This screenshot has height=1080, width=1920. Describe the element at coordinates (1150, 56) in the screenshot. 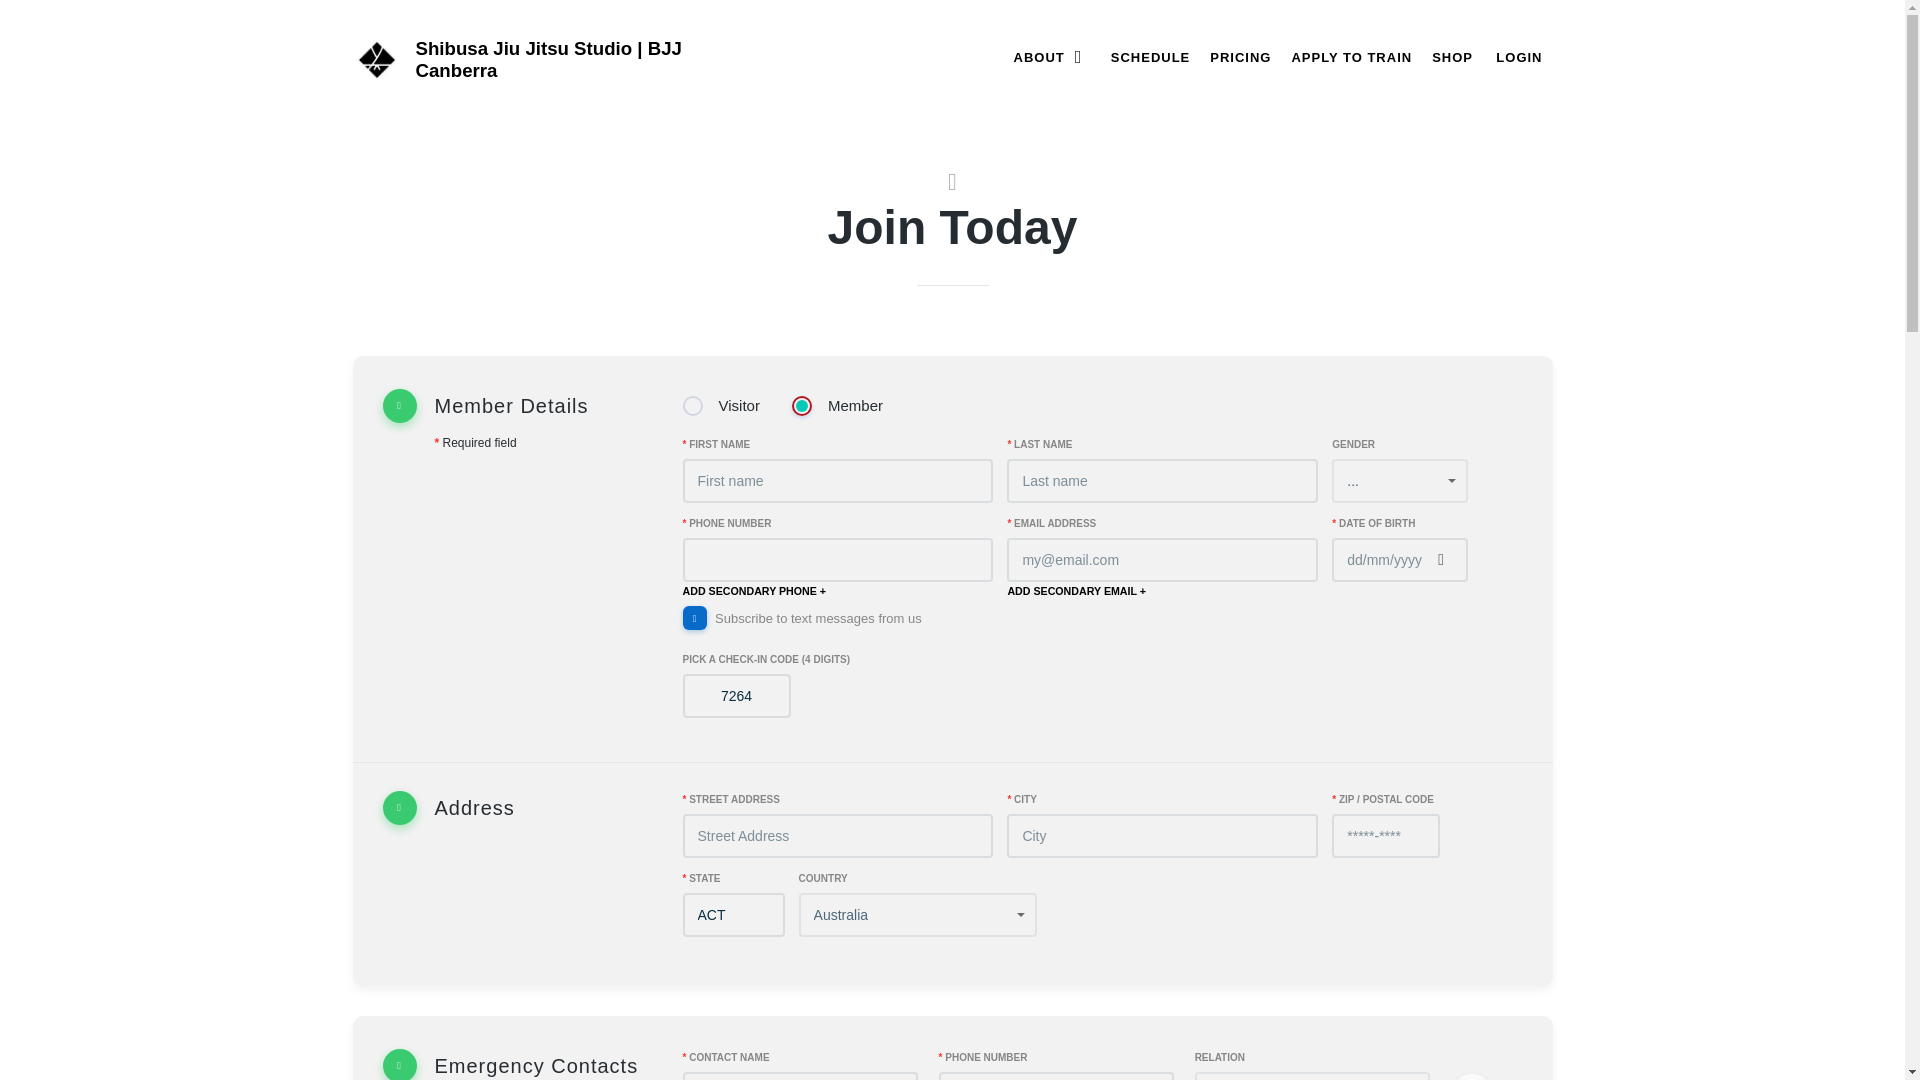

I see `Schedule` at that location.